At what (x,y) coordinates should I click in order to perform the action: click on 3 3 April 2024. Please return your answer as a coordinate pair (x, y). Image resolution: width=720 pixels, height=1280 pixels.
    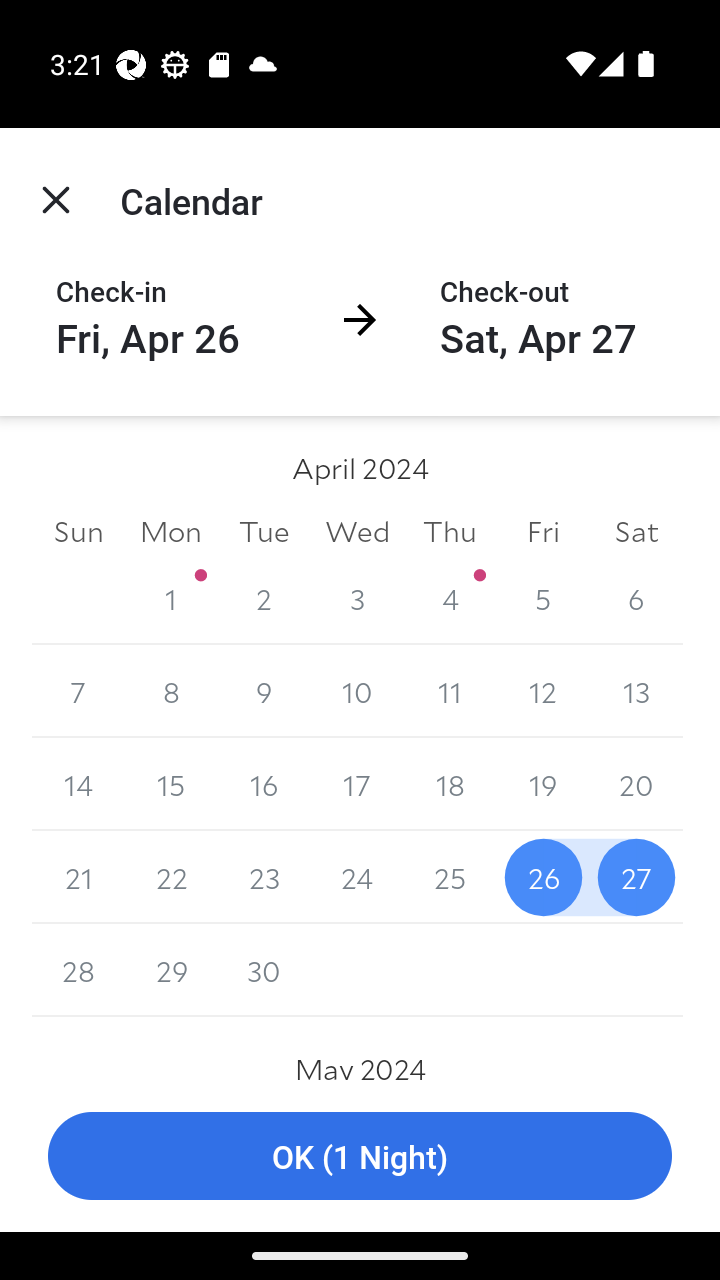
    Looking at the image, I should click on (357, 598).